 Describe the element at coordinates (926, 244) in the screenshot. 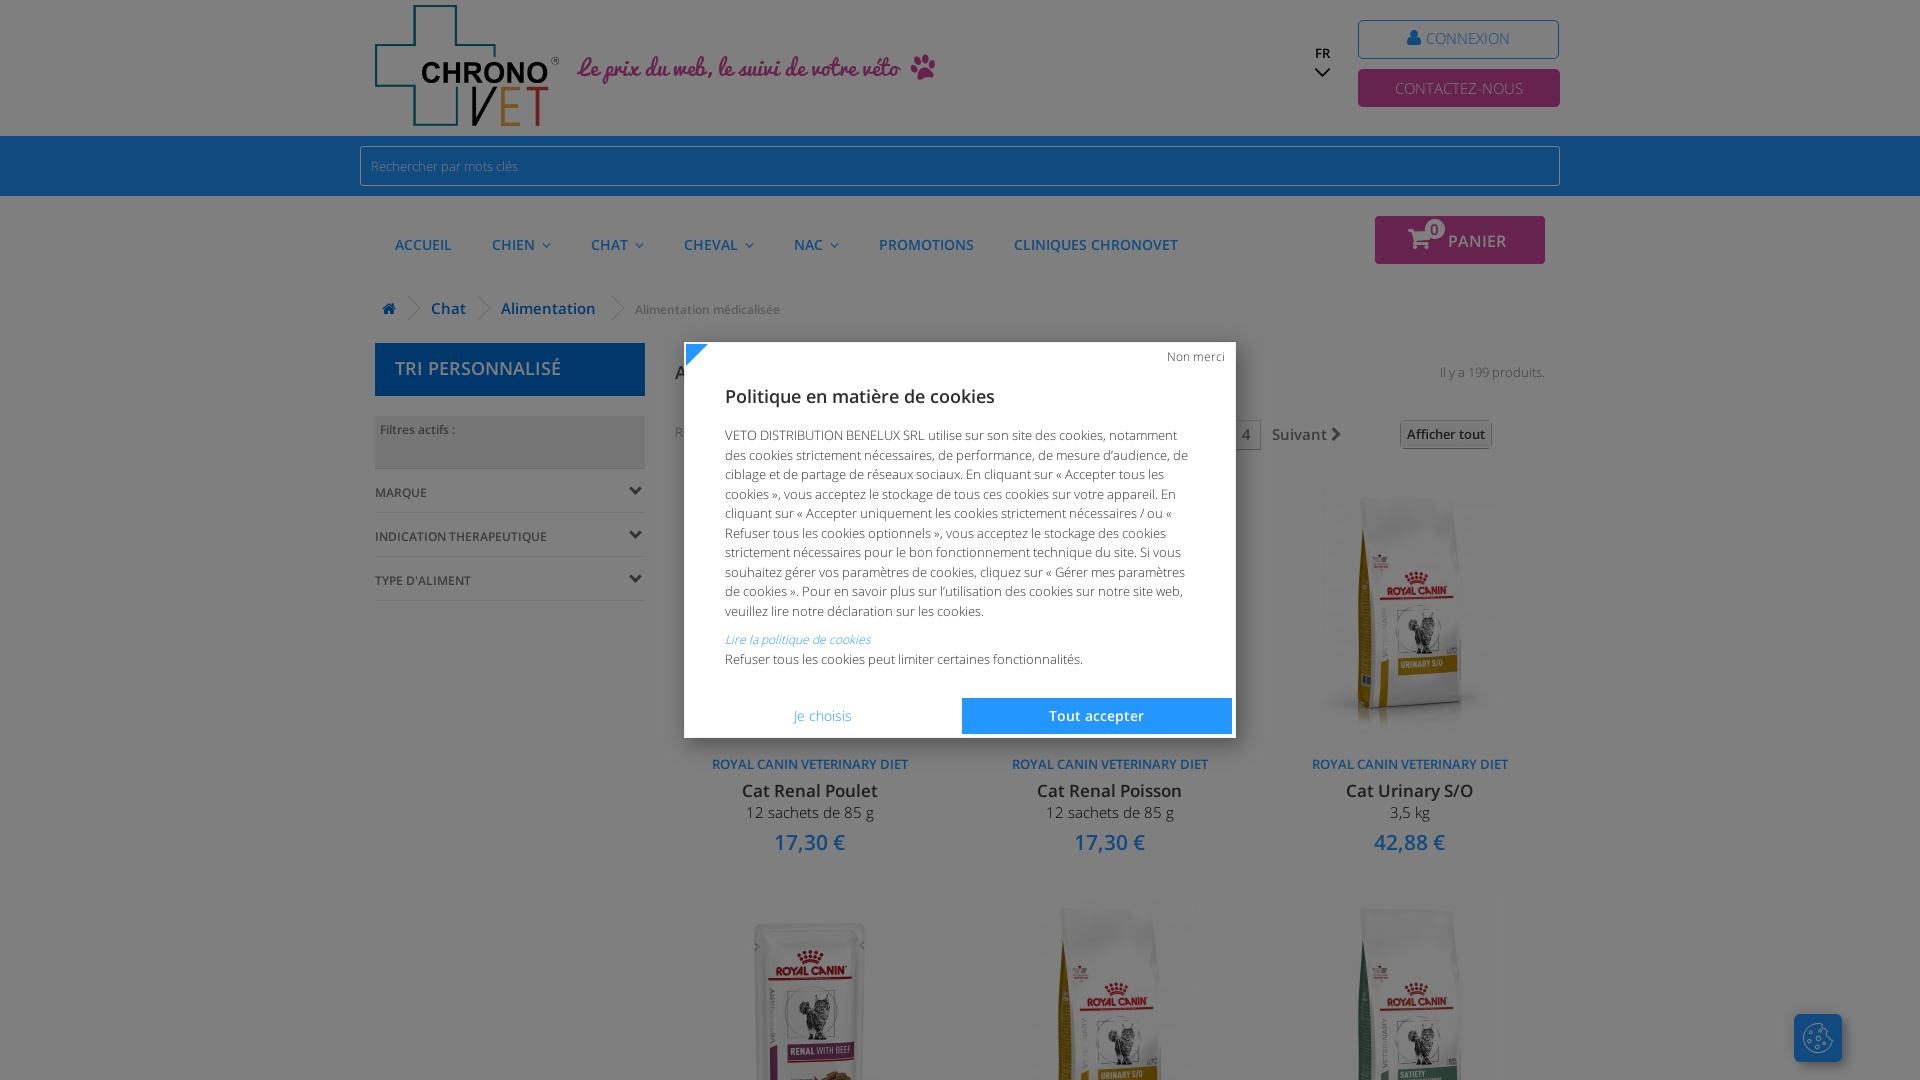

I see `PROMOTIONS` at that location.